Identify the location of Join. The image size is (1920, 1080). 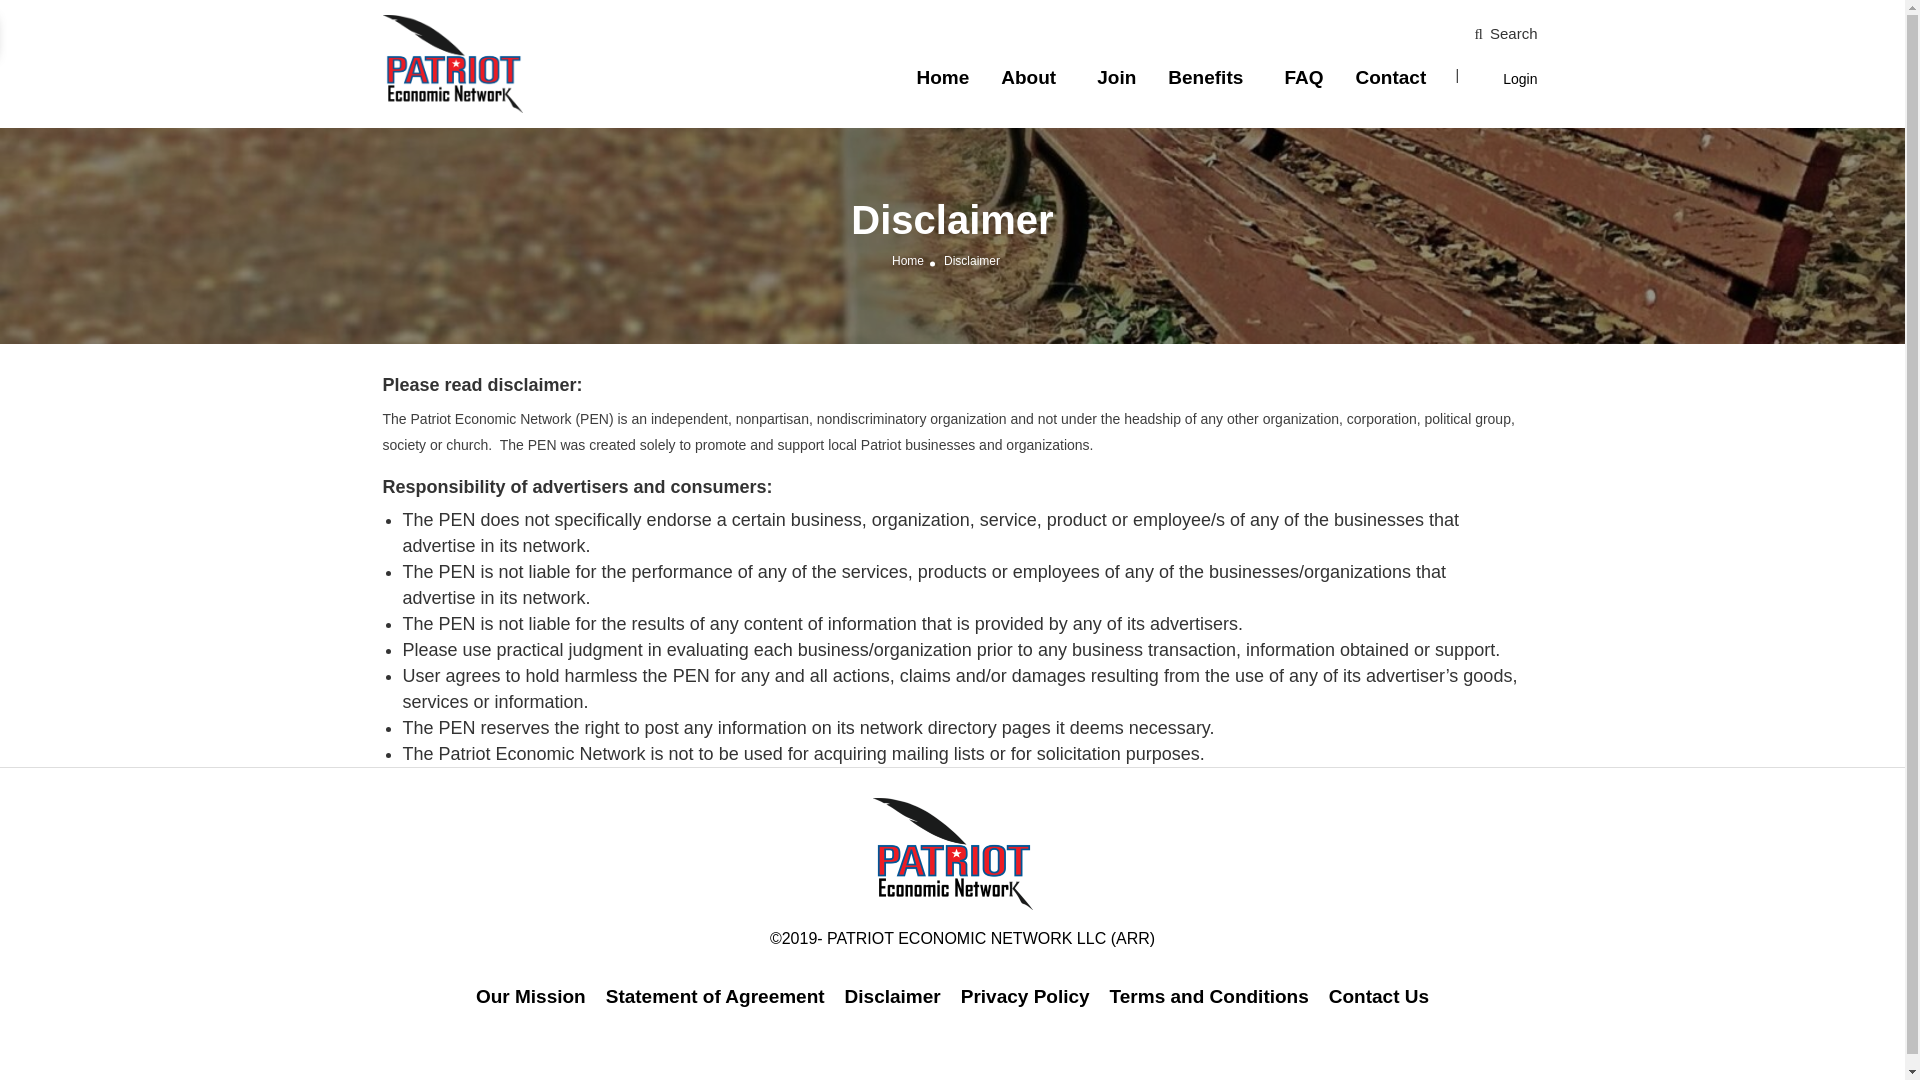
(1116, 76).